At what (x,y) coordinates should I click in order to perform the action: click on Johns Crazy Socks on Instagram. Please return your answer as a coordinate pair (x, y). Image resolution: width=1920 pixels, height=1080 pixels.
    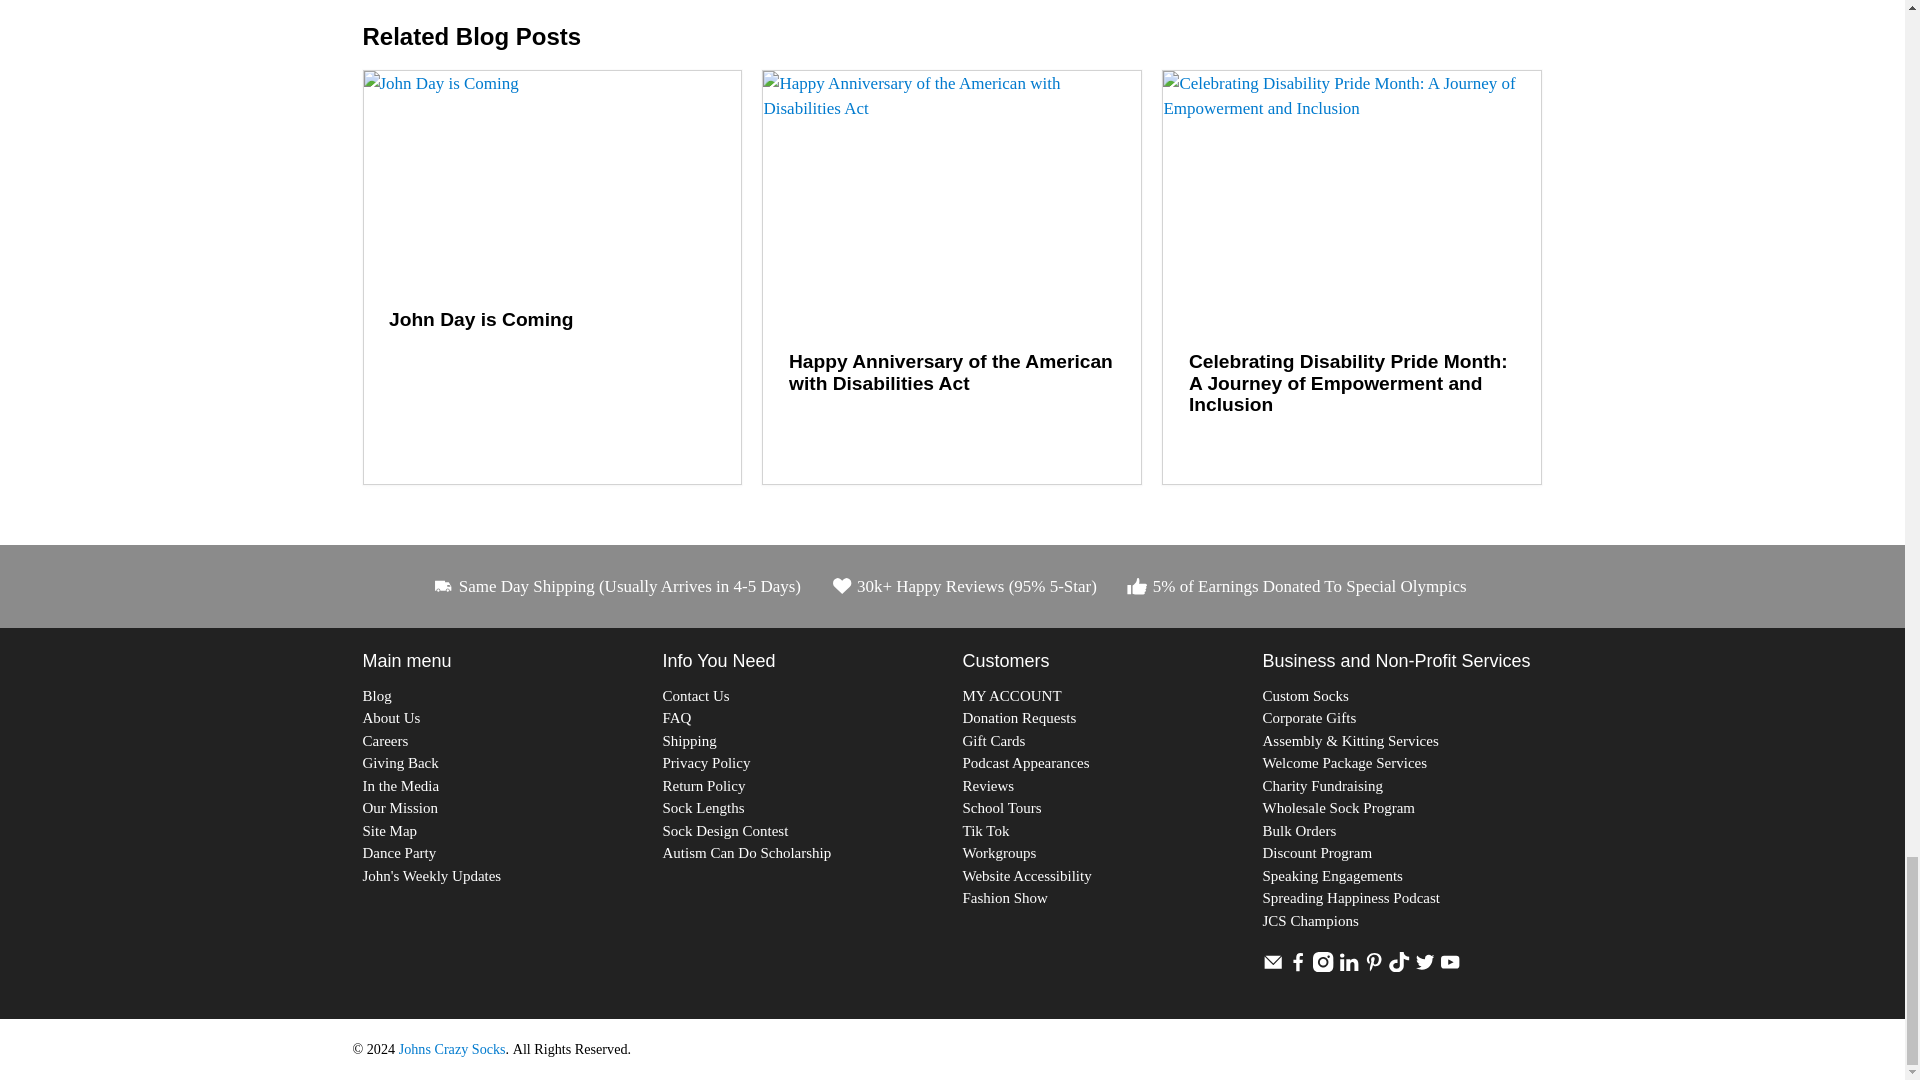
    Looking at the image, I should click on (1322, 967).